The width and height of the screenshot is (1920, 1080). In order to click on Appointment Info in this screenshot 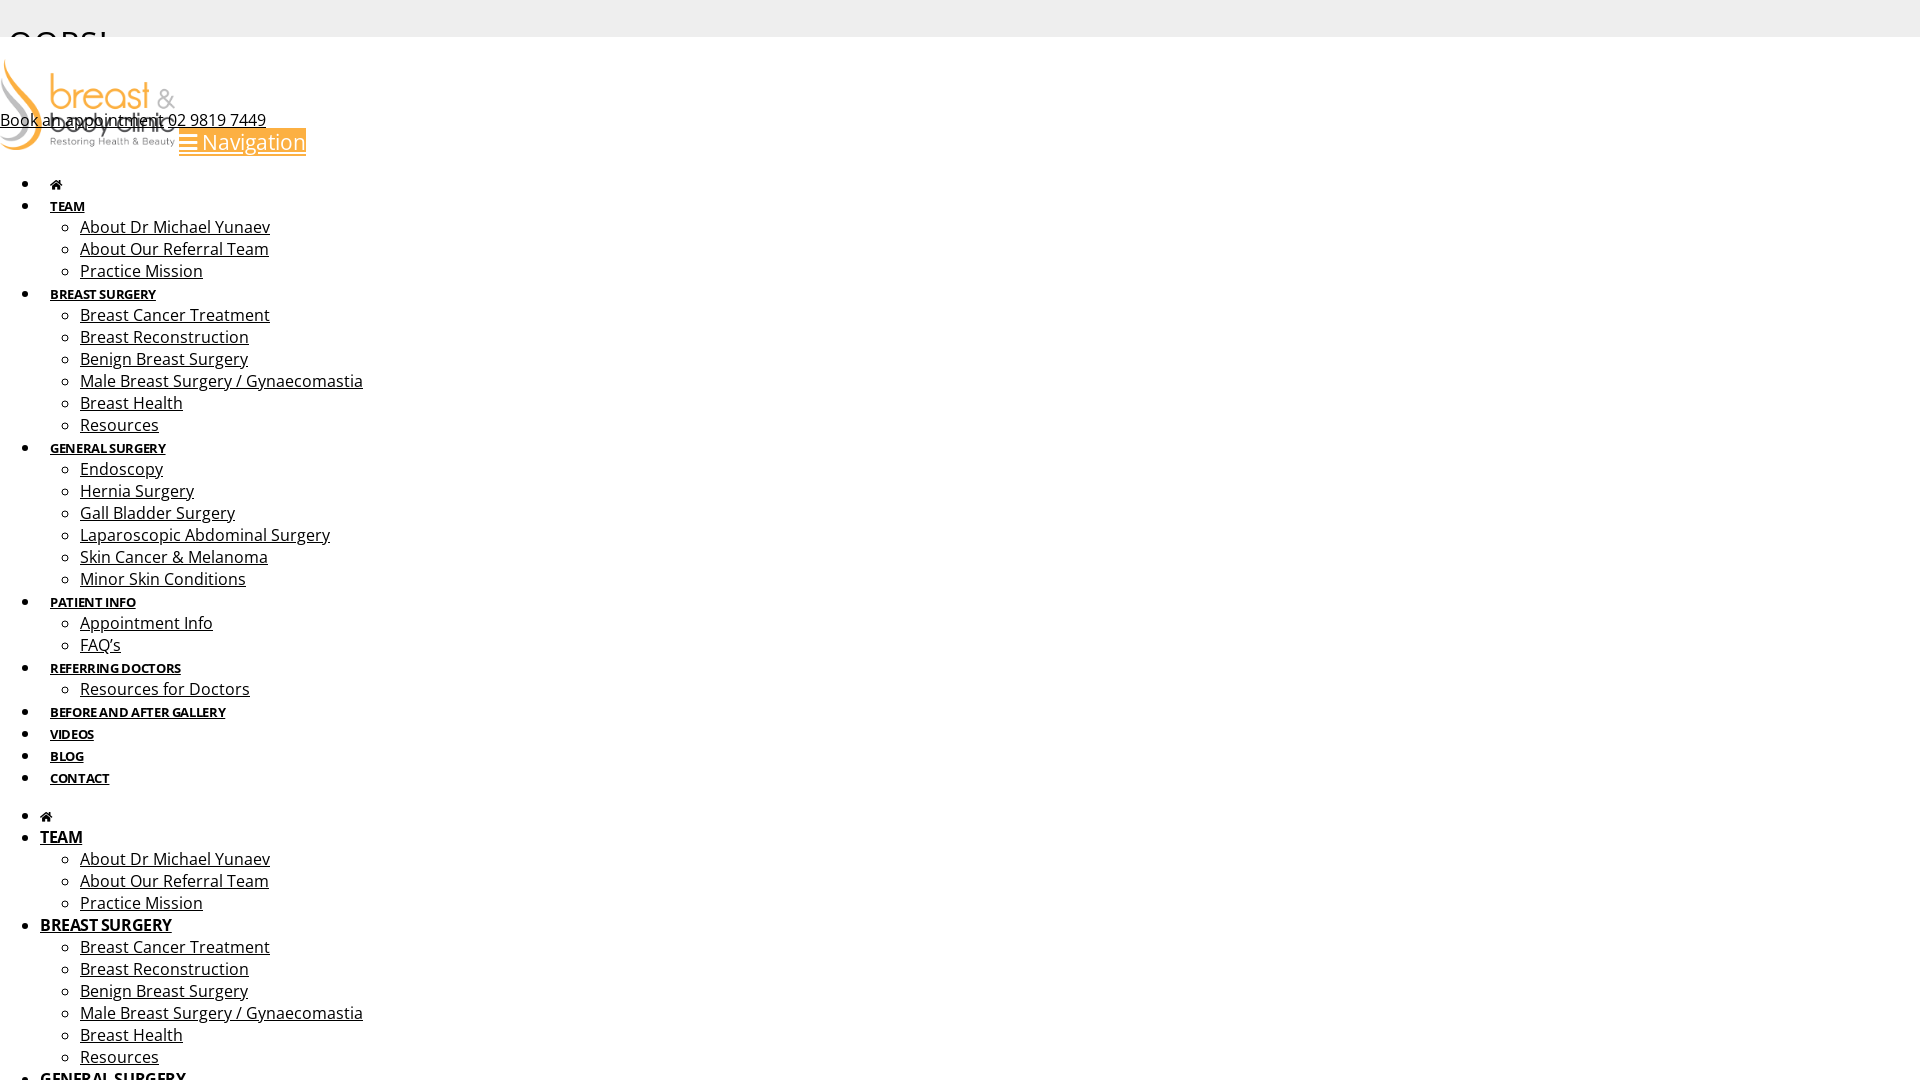, I will do `click(146, 623)`.